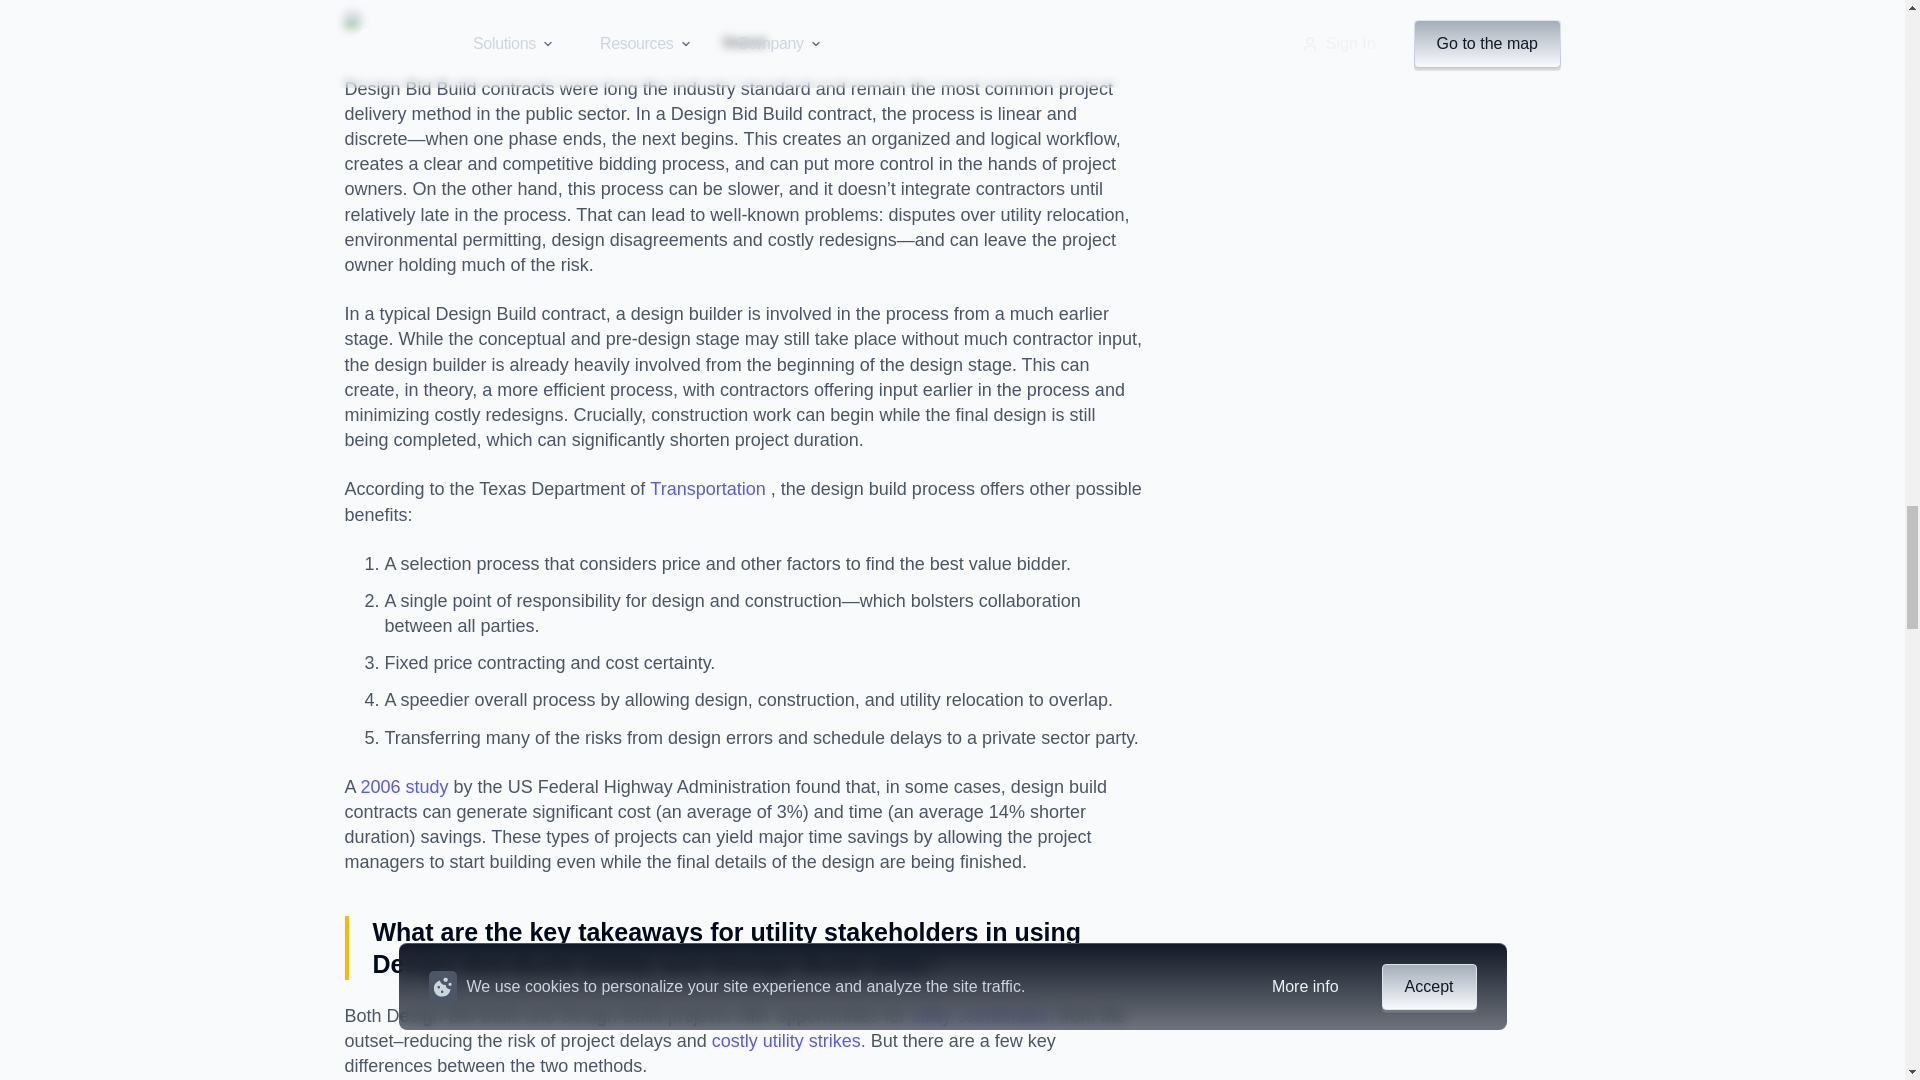  Describe the element at coordinates (404, 786) in the screenshot. I see `2006 study` at that location.